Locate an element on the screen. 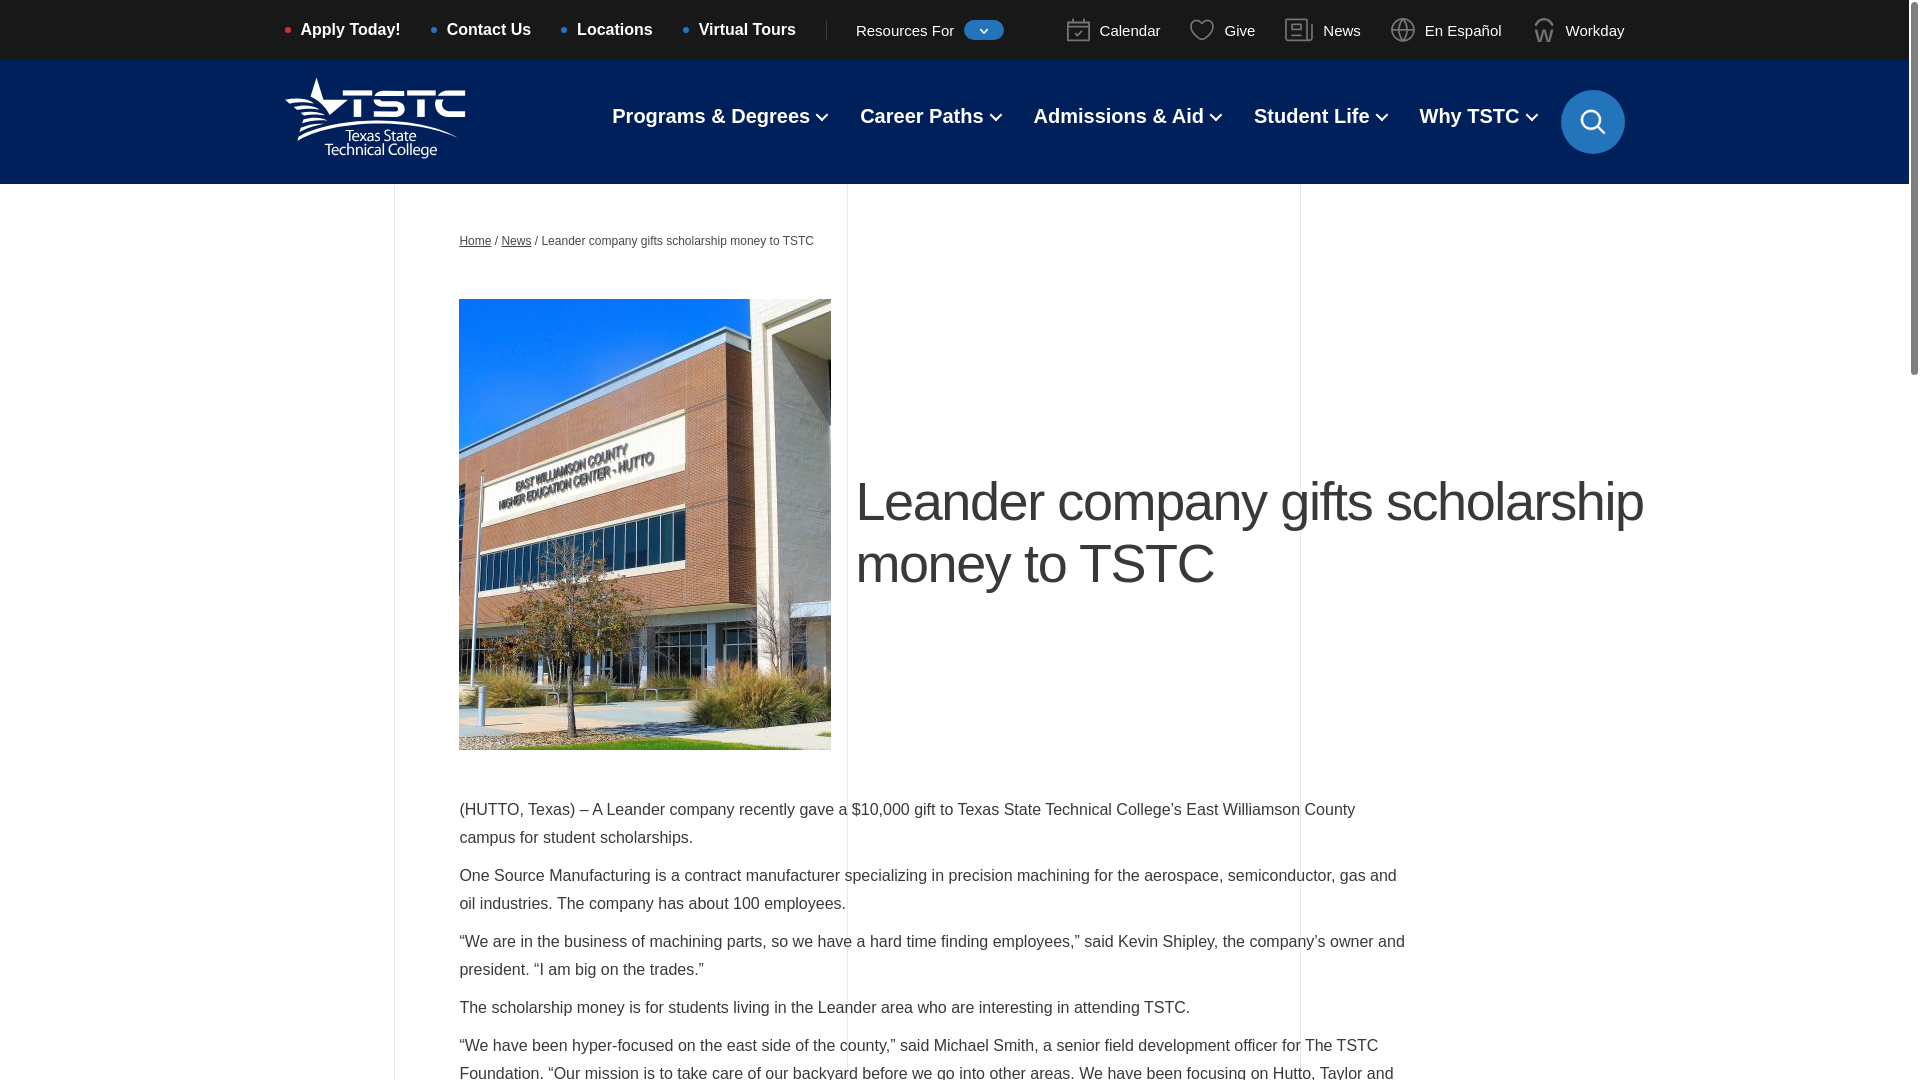 The image size is (1920, 1080). Contact Us is located at coordinates (489, 32).